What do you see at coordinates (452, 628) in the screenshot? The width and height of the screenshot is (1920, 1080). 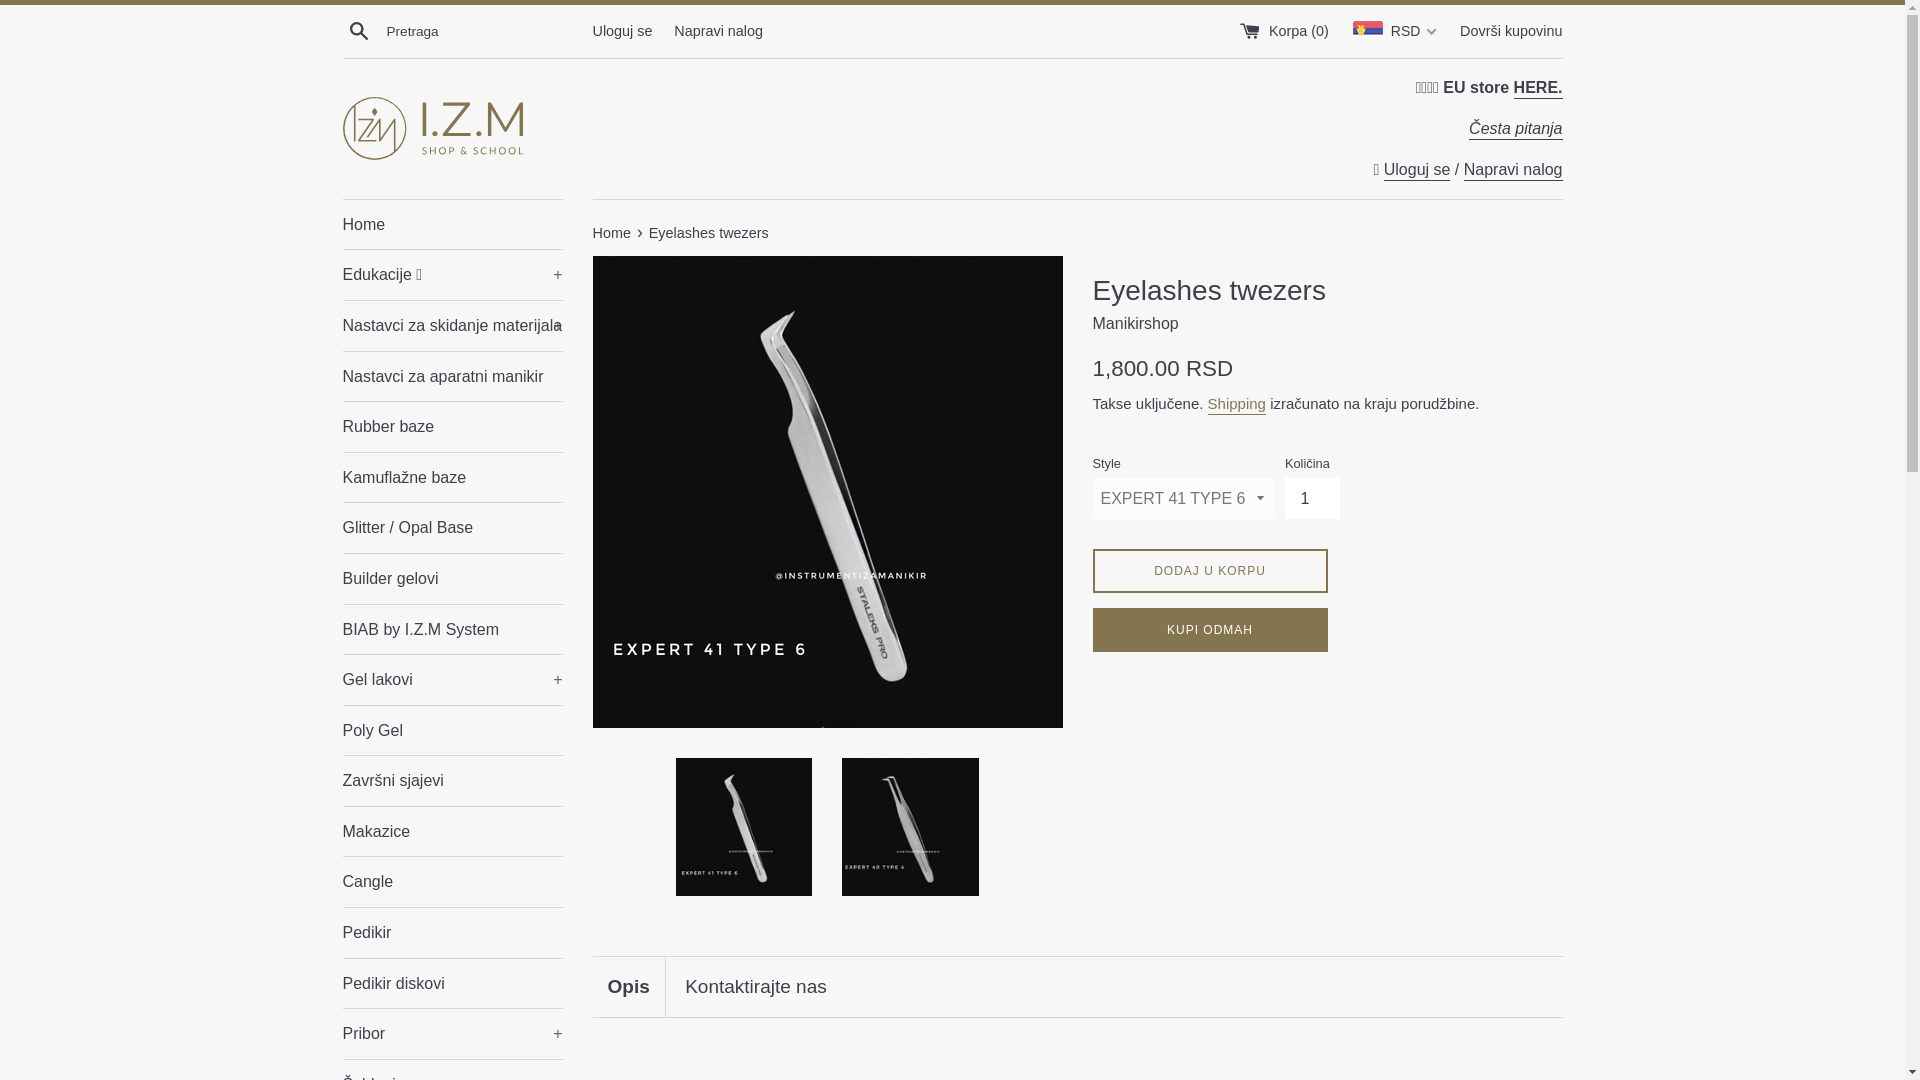 I see `BIAB by I.Z.M System` at bounding box center [452, 628].